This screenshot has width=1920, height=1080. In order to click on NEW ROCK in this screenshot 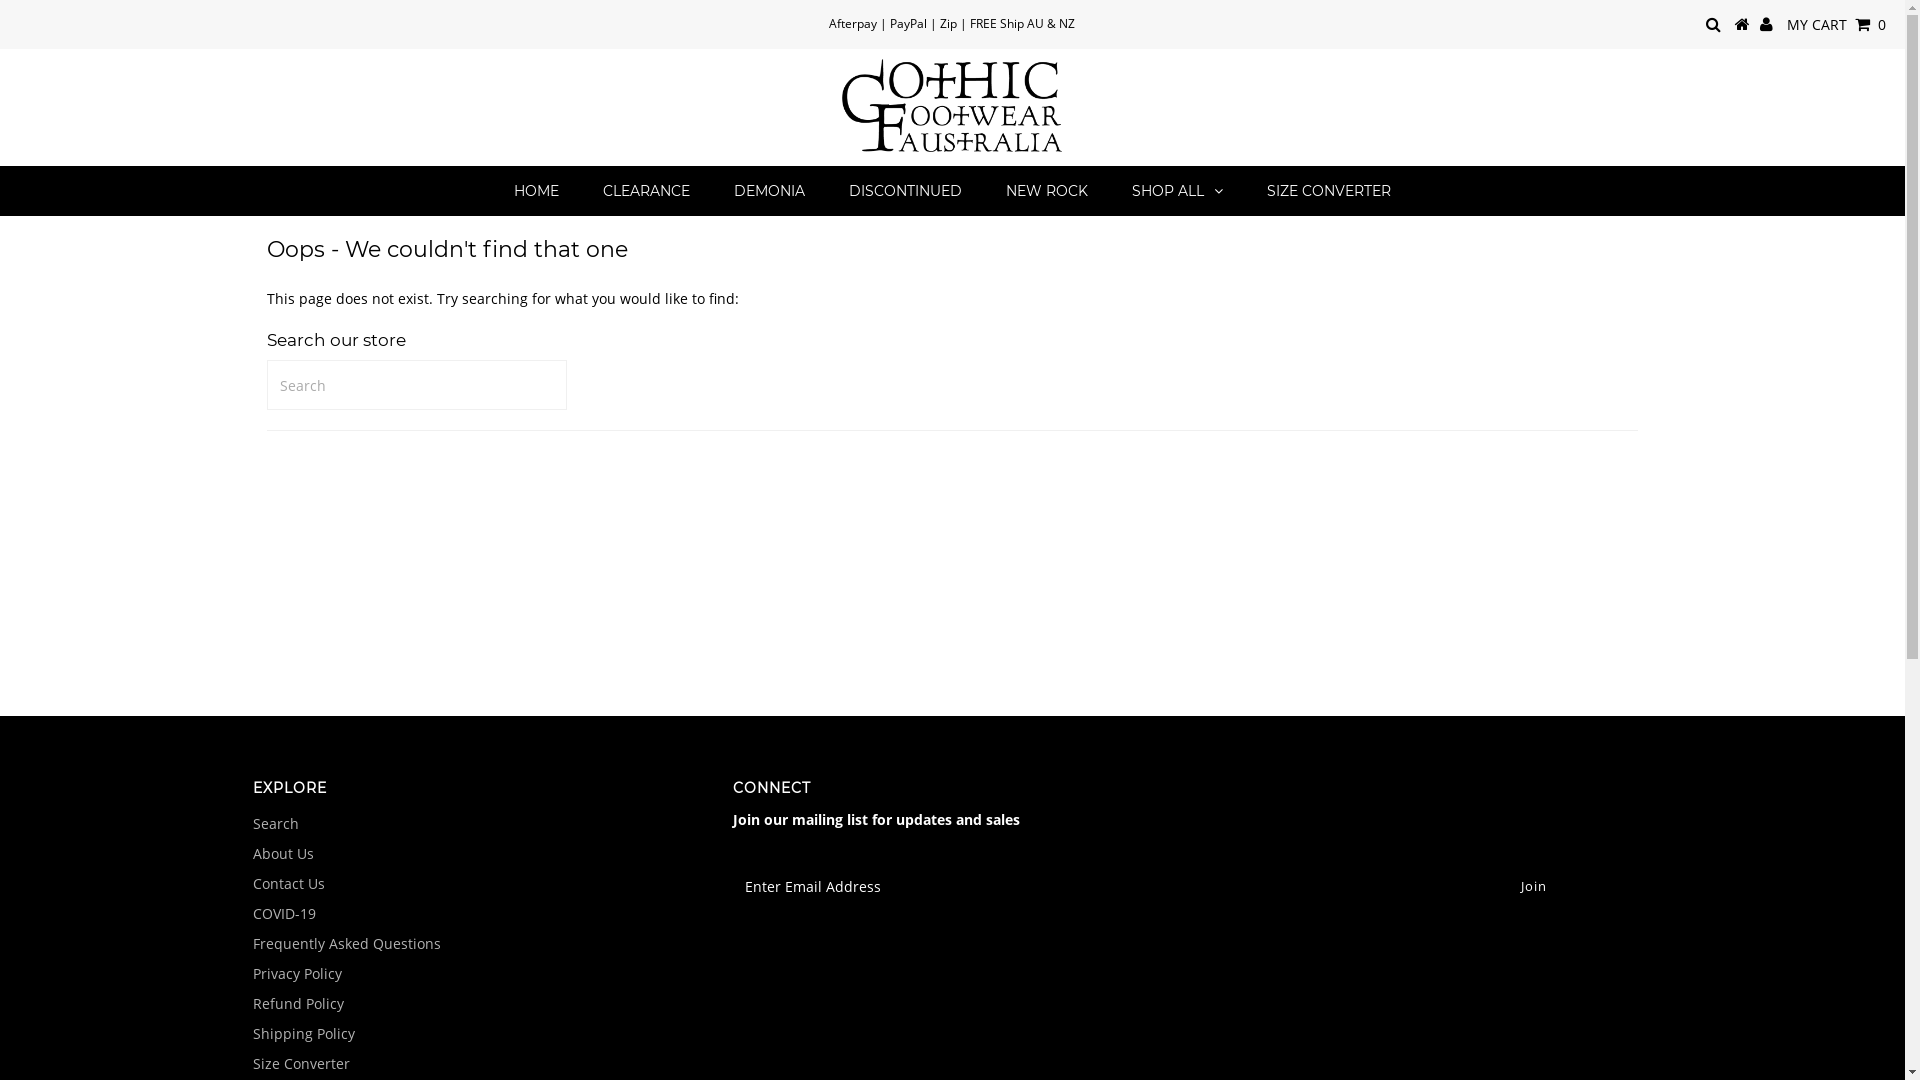, I will do `click(1047, 191)`.